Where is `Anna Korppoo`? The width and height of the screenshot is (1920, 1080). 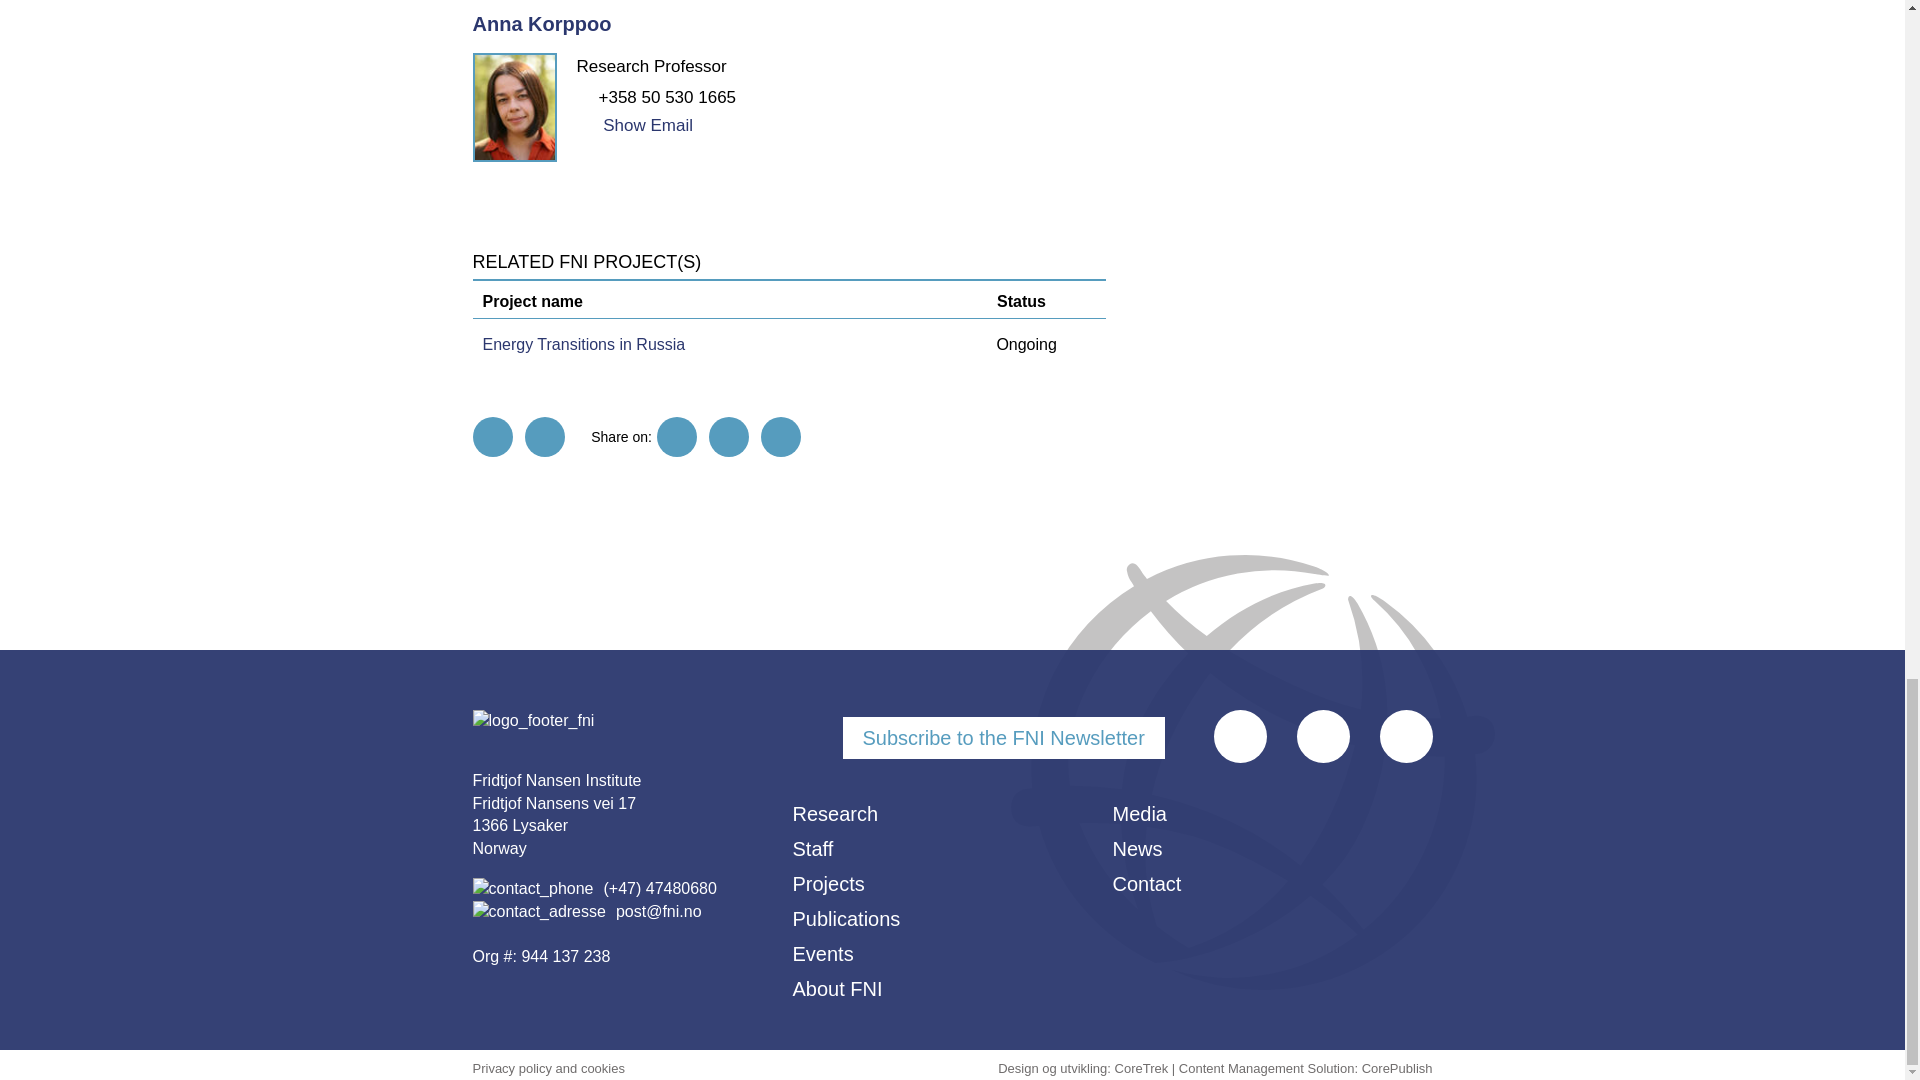
Anna Korppoo is located at coordinates (541, 22).